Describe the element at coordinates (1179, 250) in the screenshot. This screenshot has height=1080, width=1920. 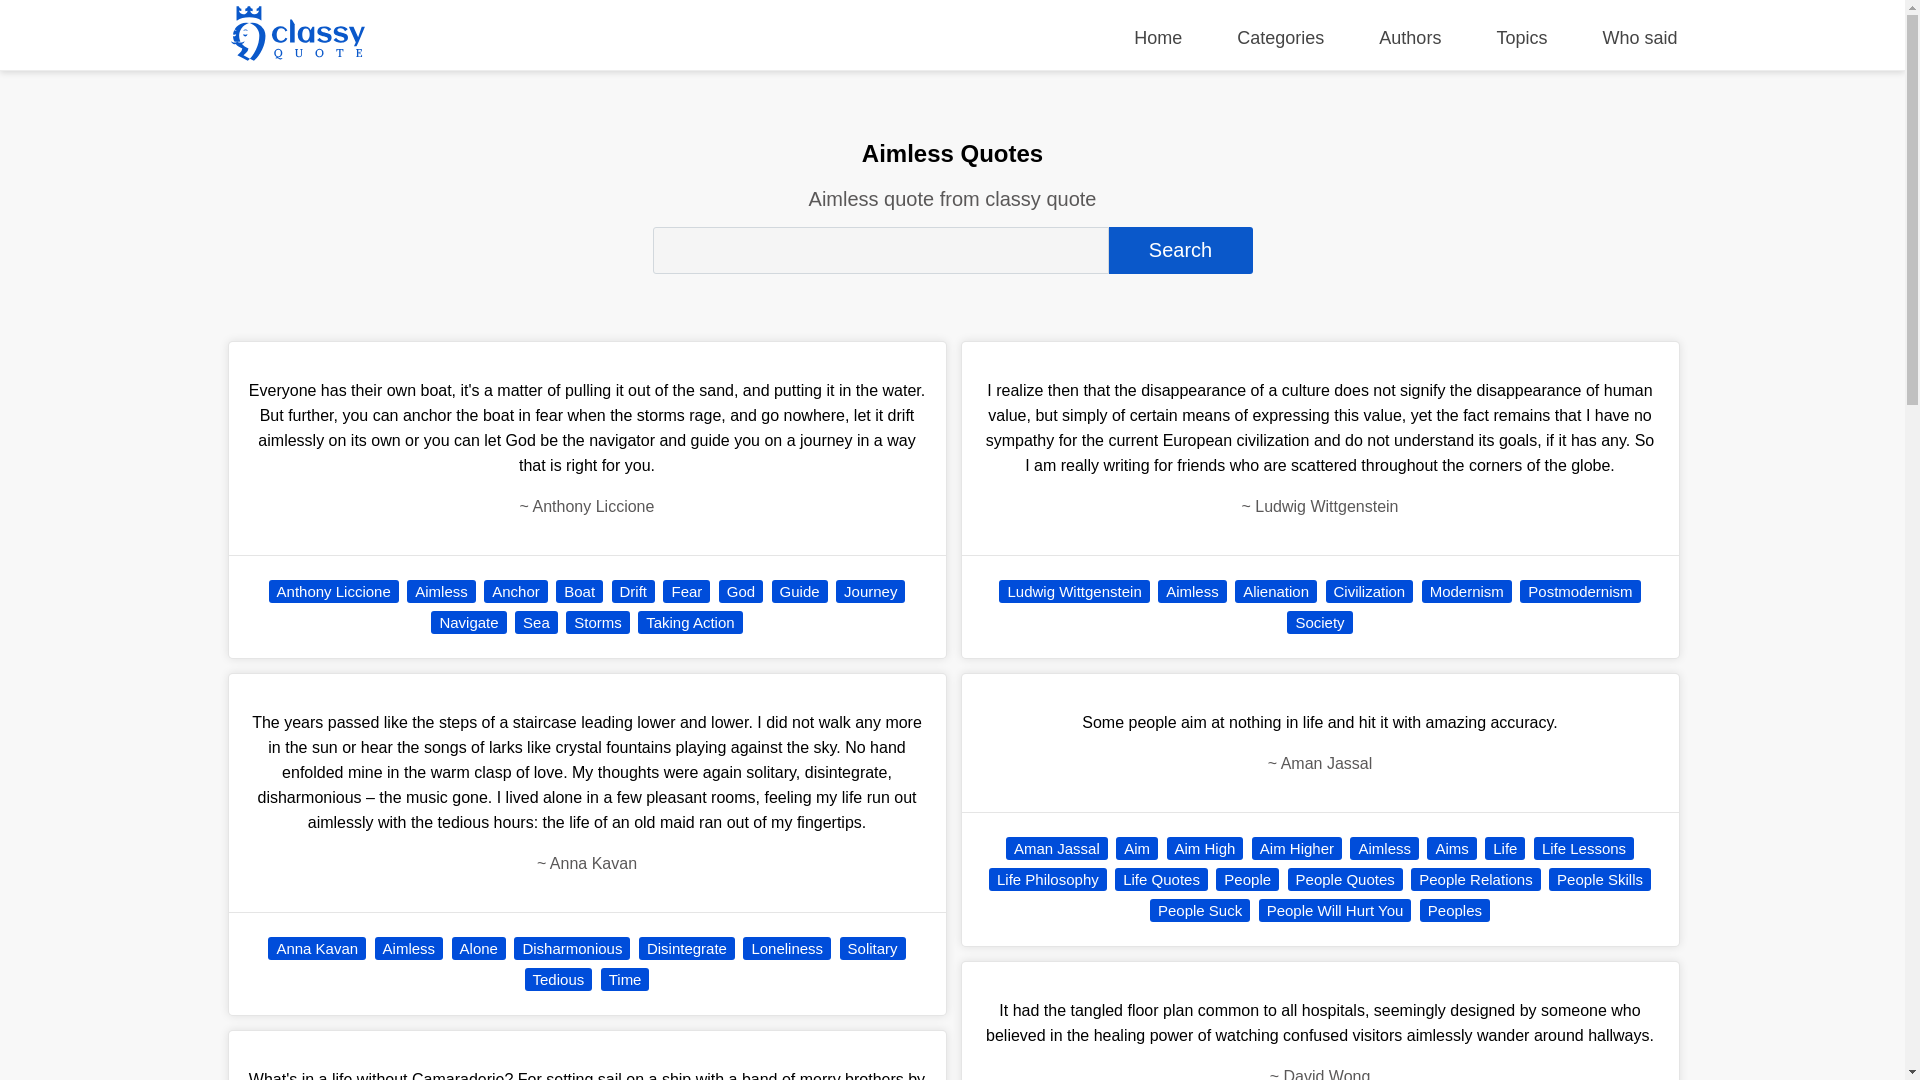
I see `Search` at that location.